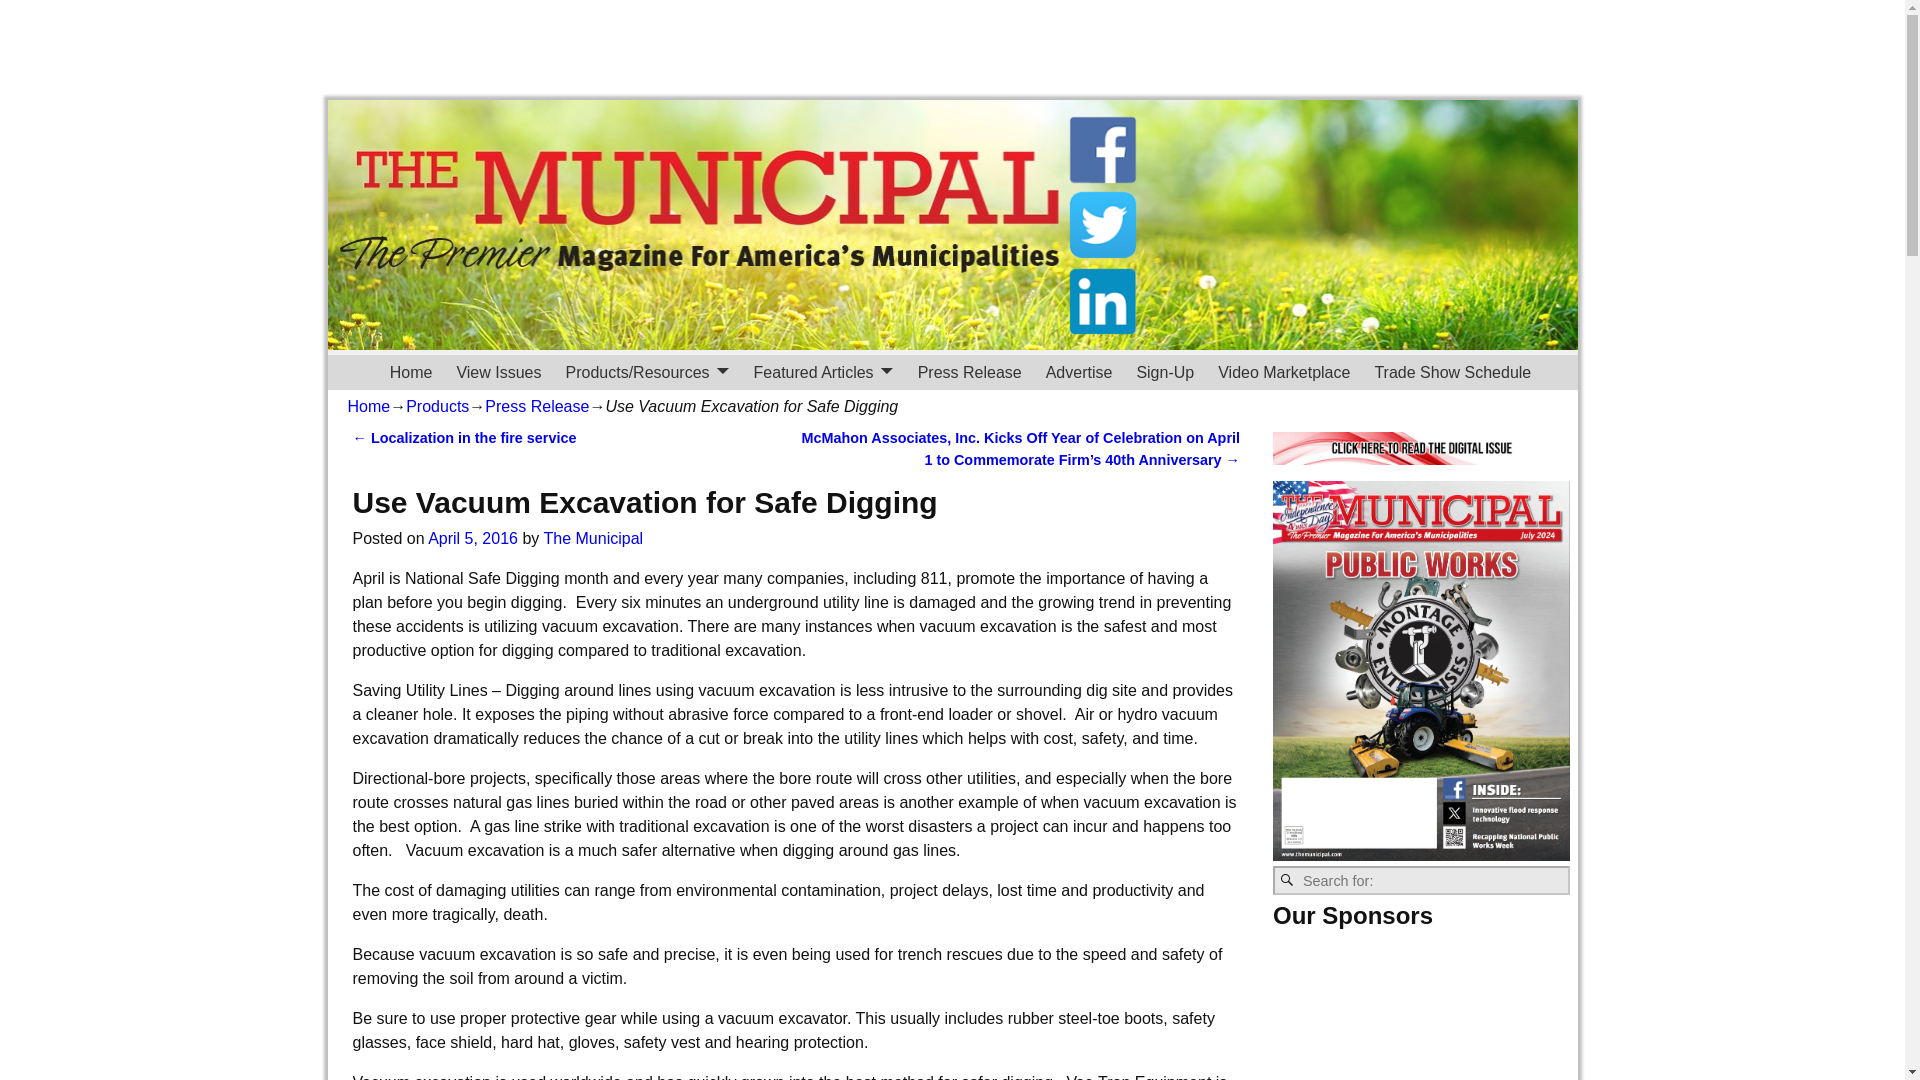  Describe the element at coordinates (1164, 372) in the screenshot. I see `Sign-Up` at that location.